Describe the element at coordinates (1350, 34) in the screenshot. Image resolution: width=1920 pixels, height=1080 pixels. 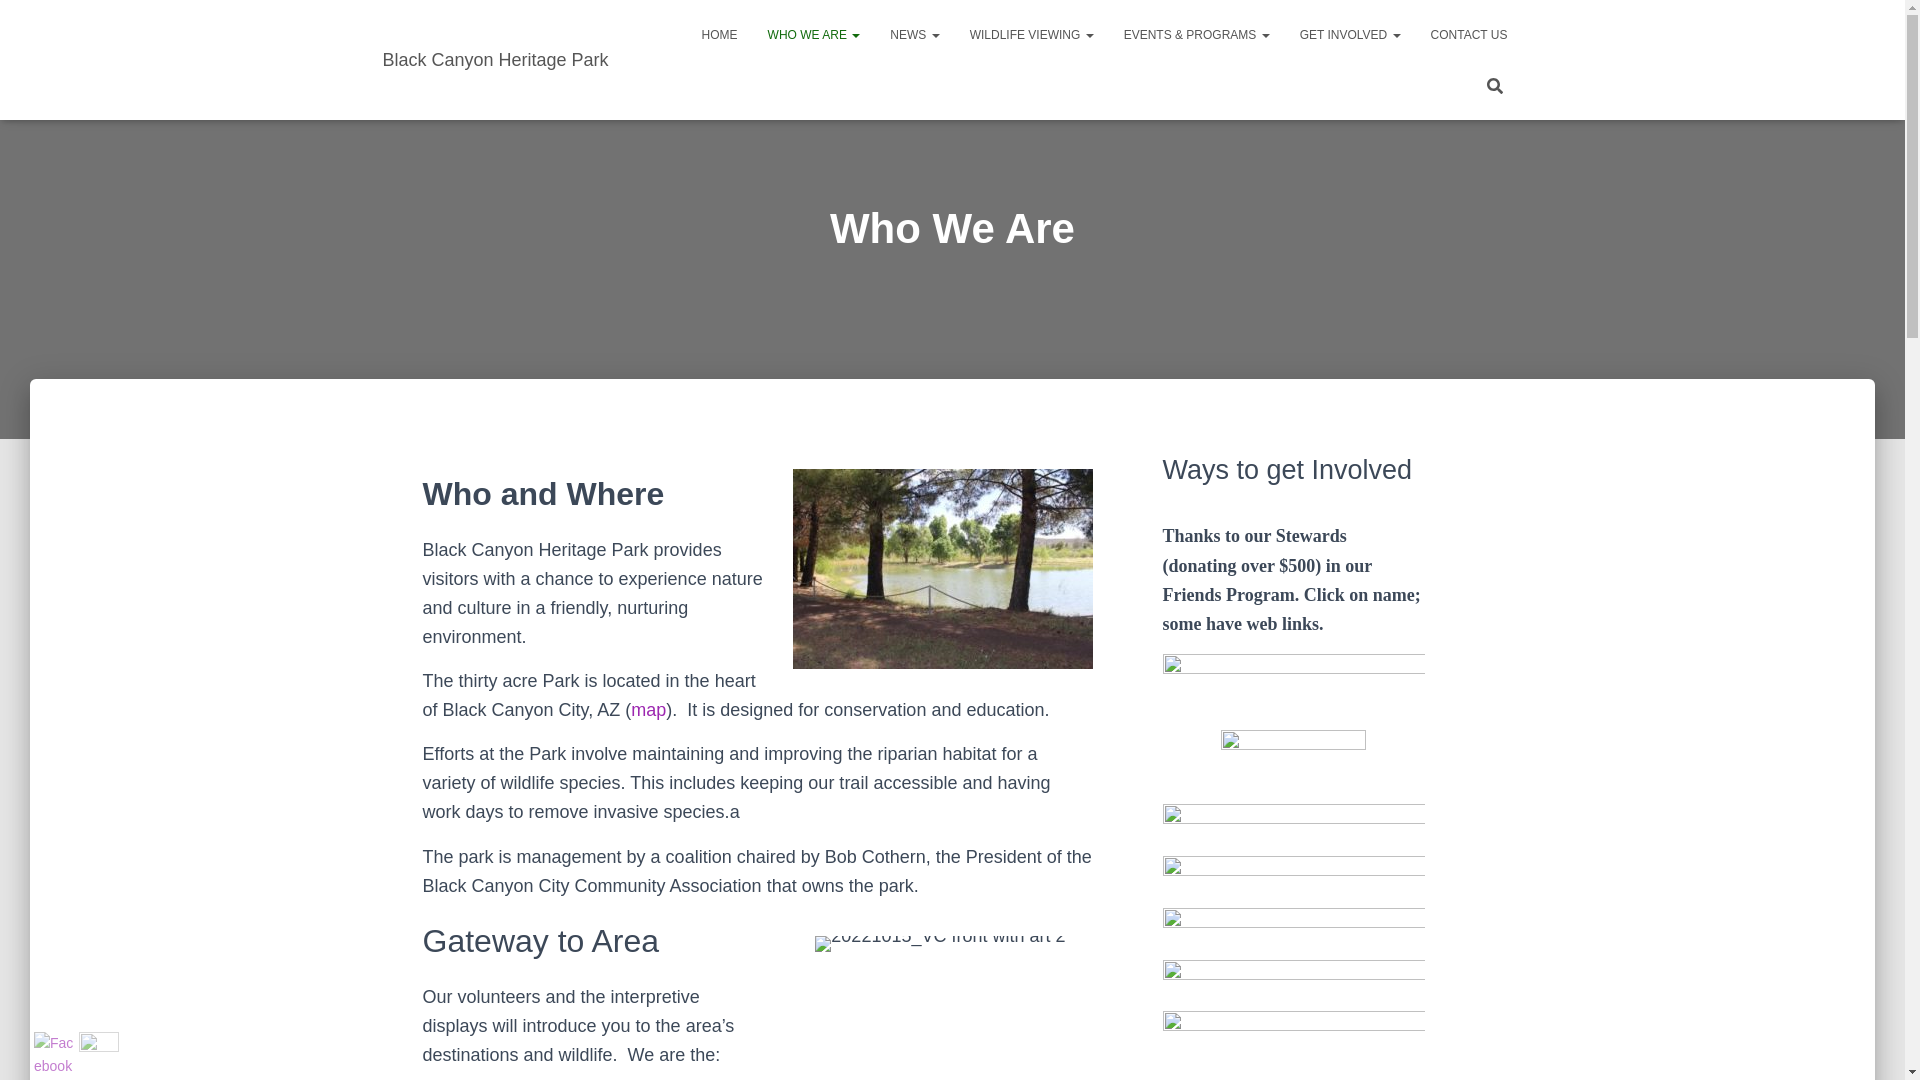
I see `GET INVOLVED` at that location.